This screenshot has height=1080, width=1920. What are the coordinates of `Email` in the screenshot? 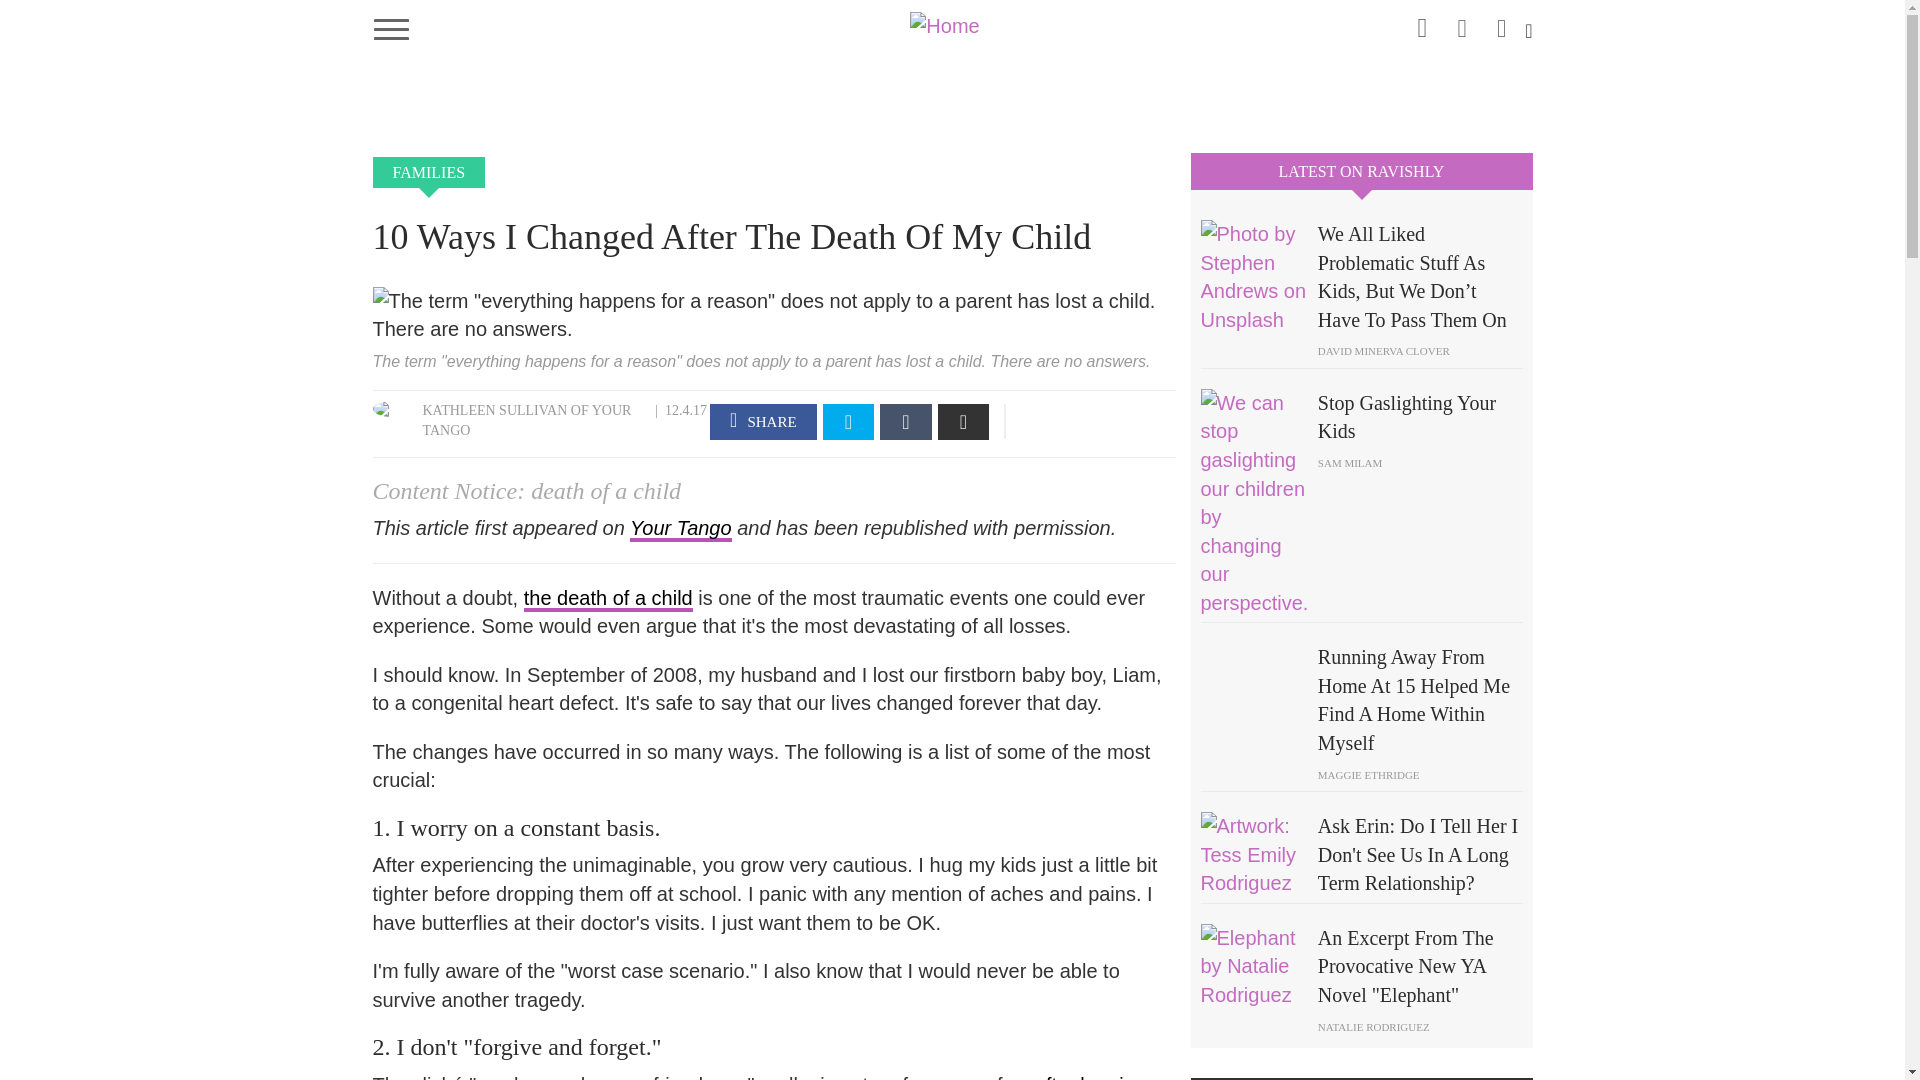 It's located at (964, 421).